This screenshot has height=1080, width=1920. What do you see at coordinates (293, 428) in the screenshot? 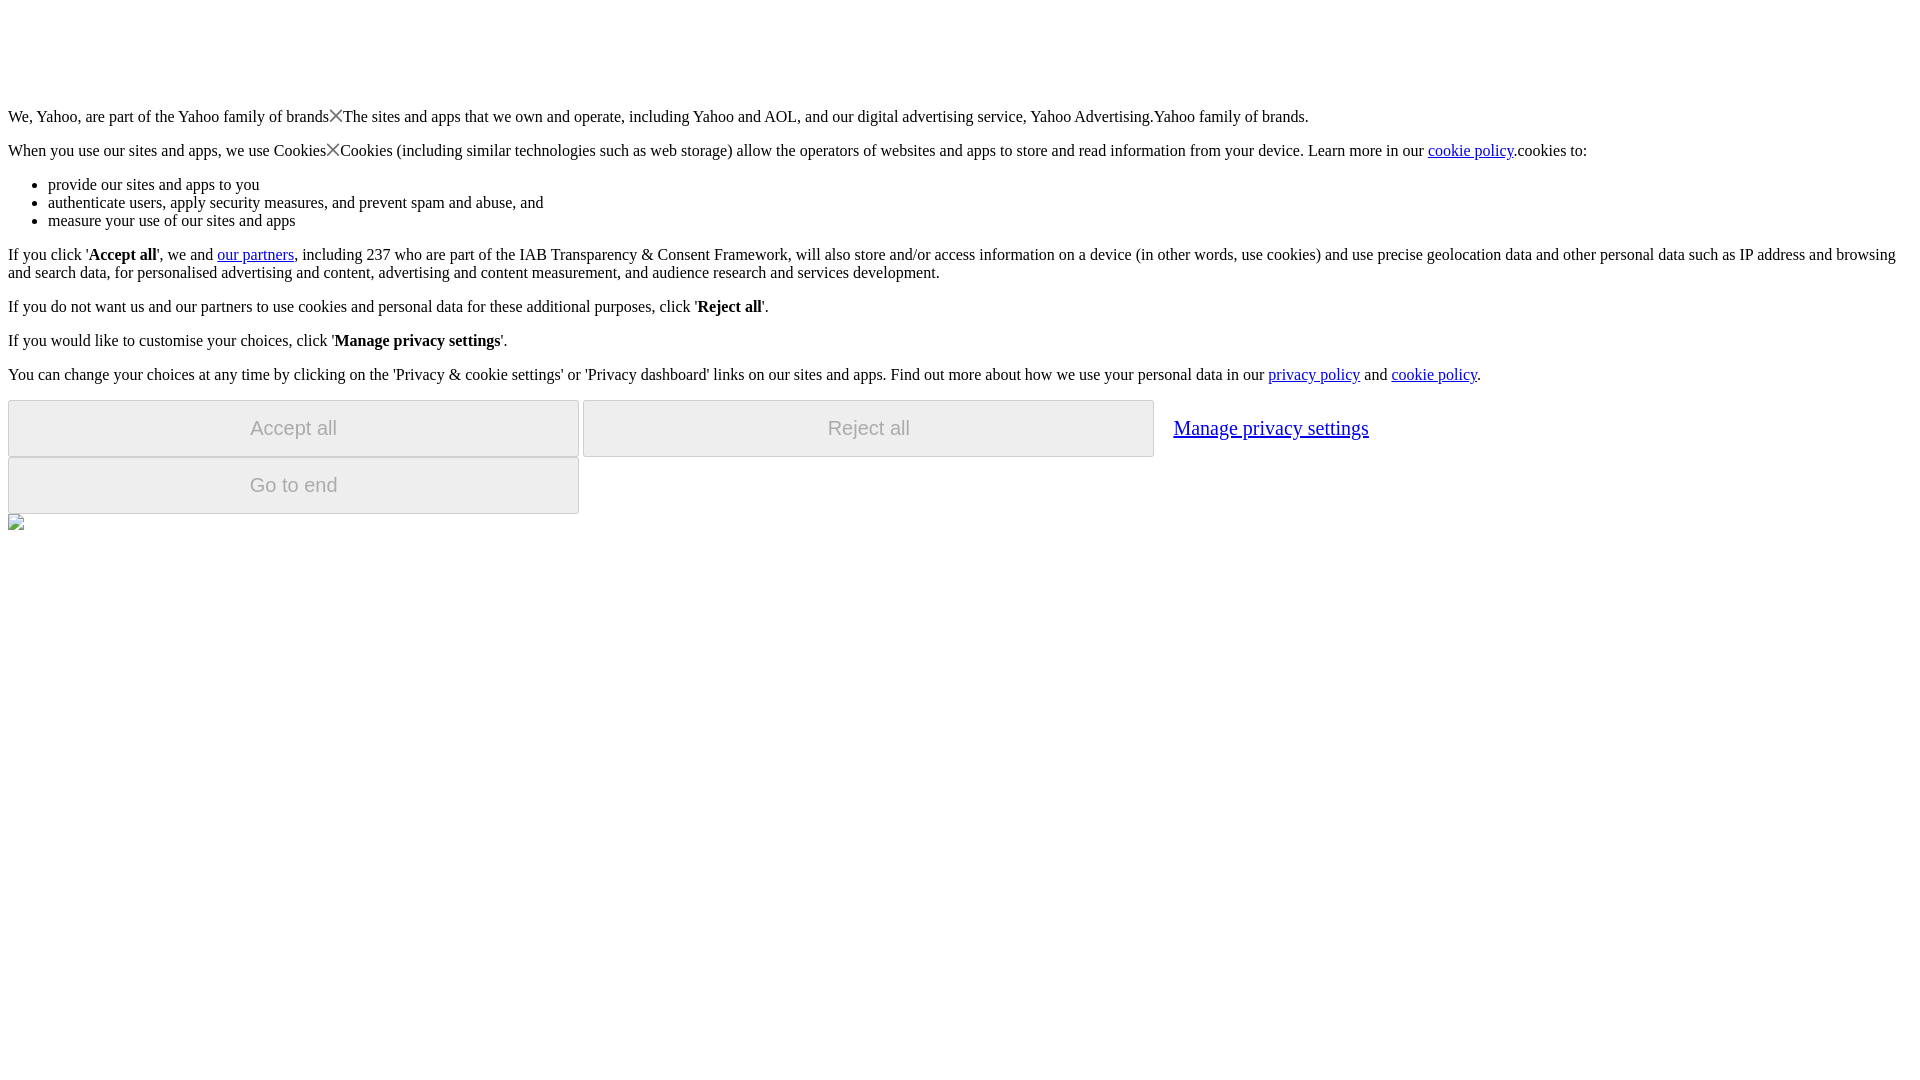
I see `Accept all` at bounding box center [293, 428].